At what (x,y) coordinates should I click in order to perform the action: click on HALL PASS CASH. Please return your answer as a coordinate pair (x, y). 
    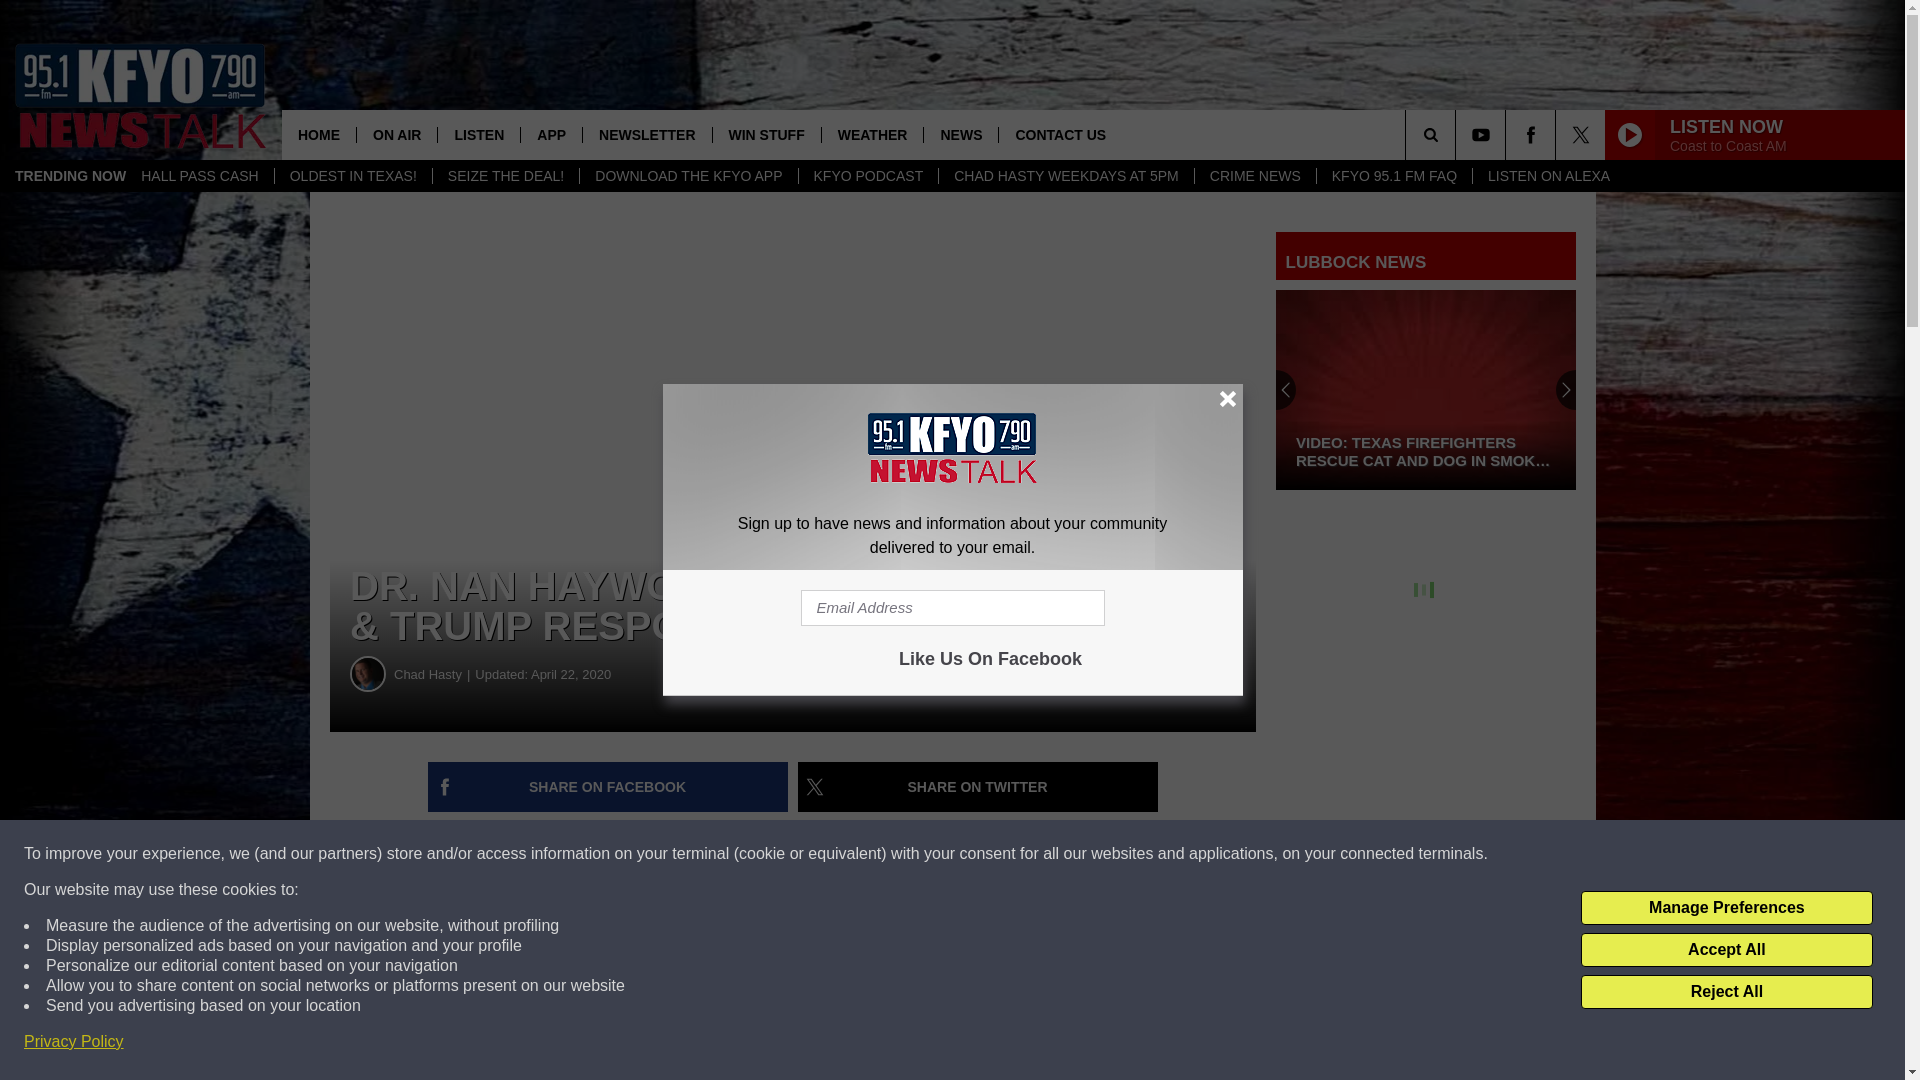
    Looking at the image, I should click on (200, 176).